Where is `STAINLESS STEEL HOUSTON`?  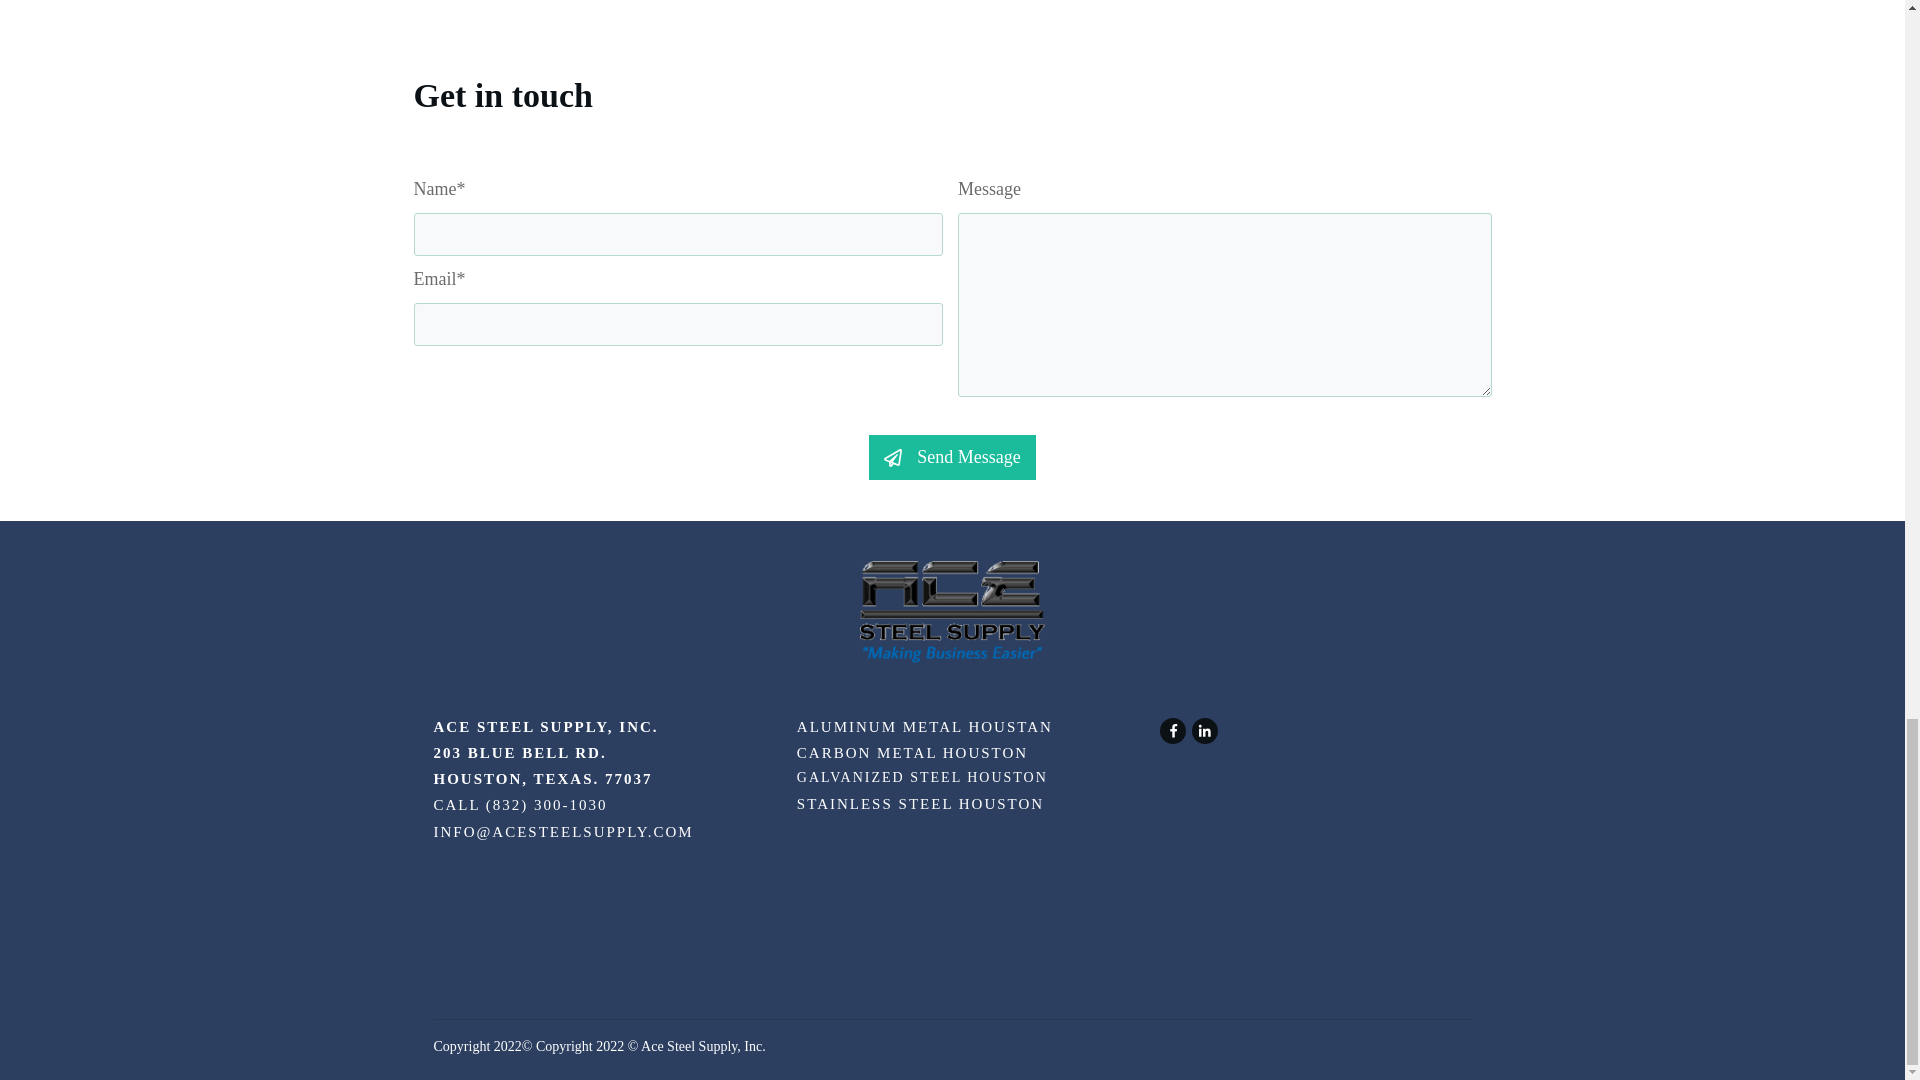 STAINLESS STEEL HOUSTON is located at coordinates (920, 804).